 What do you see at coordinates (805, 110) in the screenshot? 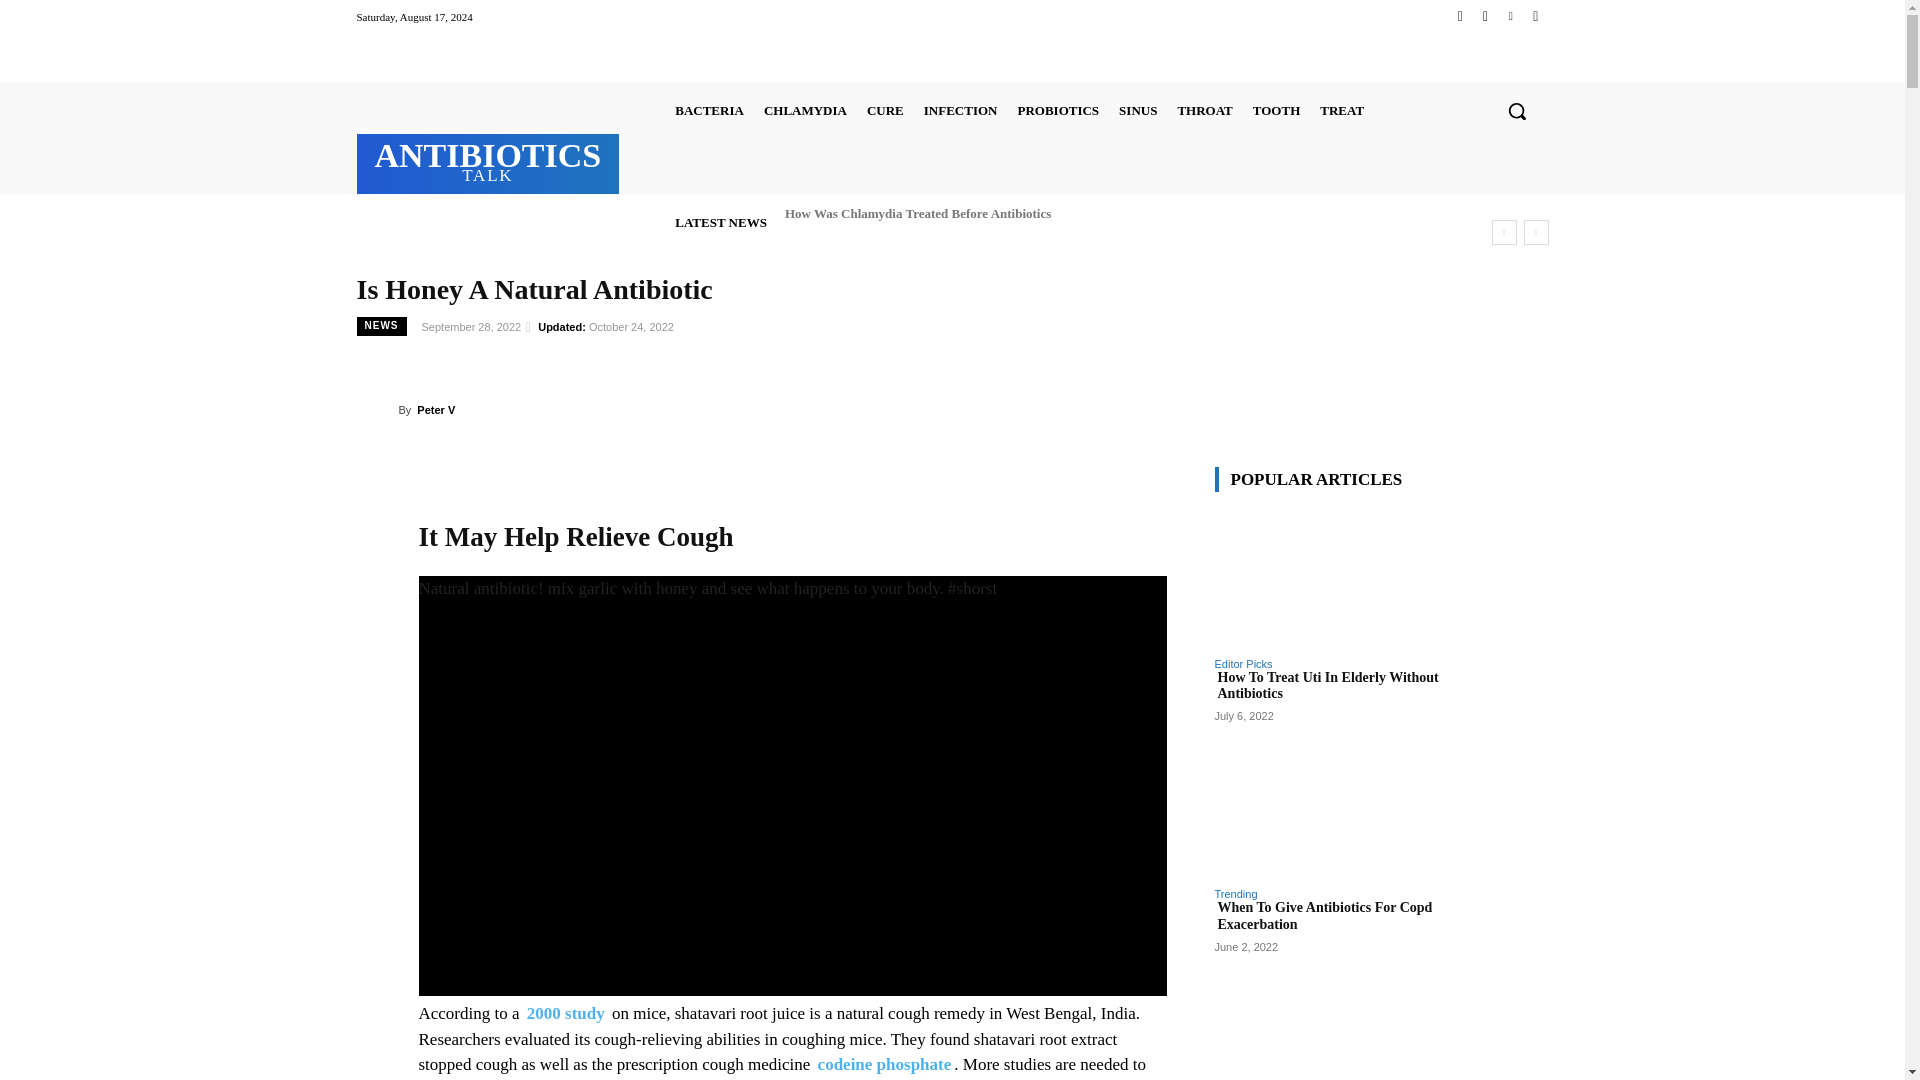
I see `CHLAMYDIA` at bounding box center [805, 110].